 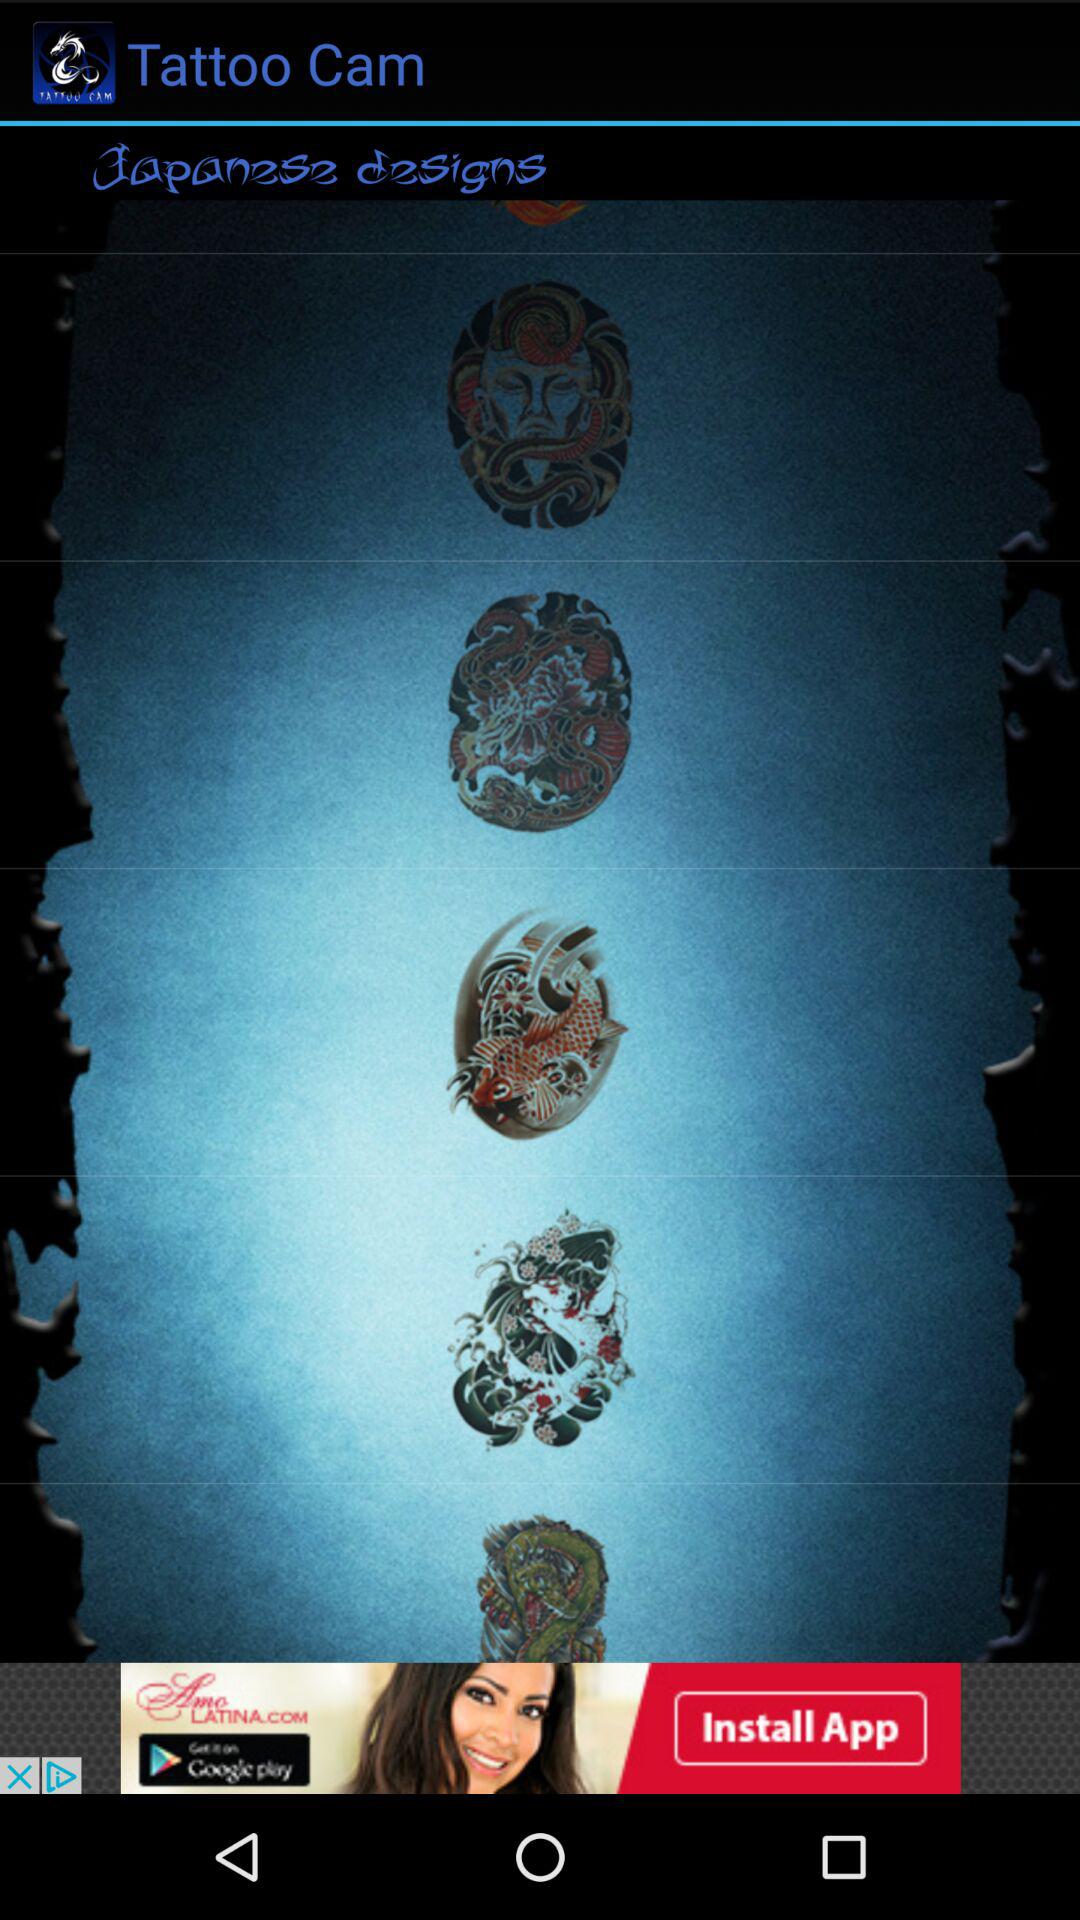 What do you see at coordinates (540, 1728) in the screenshot?
I see `advertisement` at bounding box center [540, 1728].